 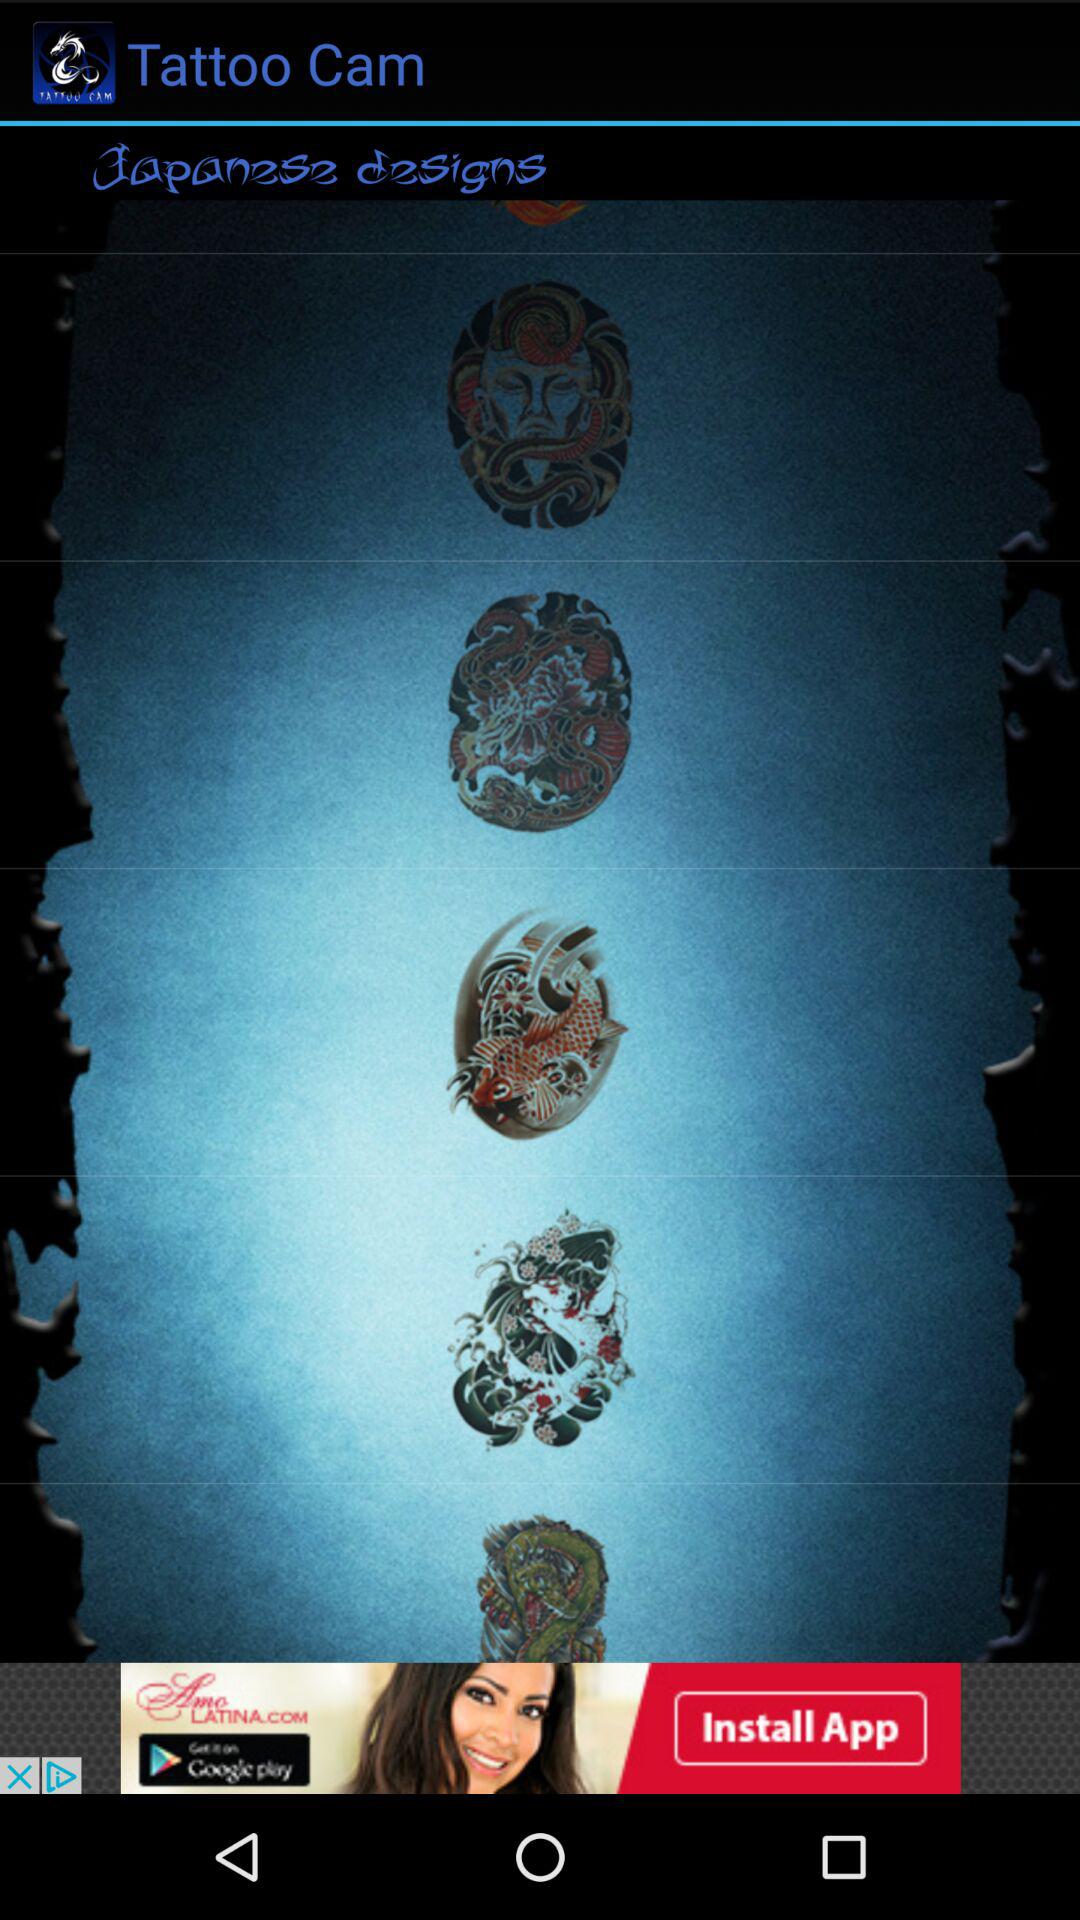 What do you see at coordinates (540, 1728) in the screenshot?
I see `advertisement` at bounding box center [540, 1728].